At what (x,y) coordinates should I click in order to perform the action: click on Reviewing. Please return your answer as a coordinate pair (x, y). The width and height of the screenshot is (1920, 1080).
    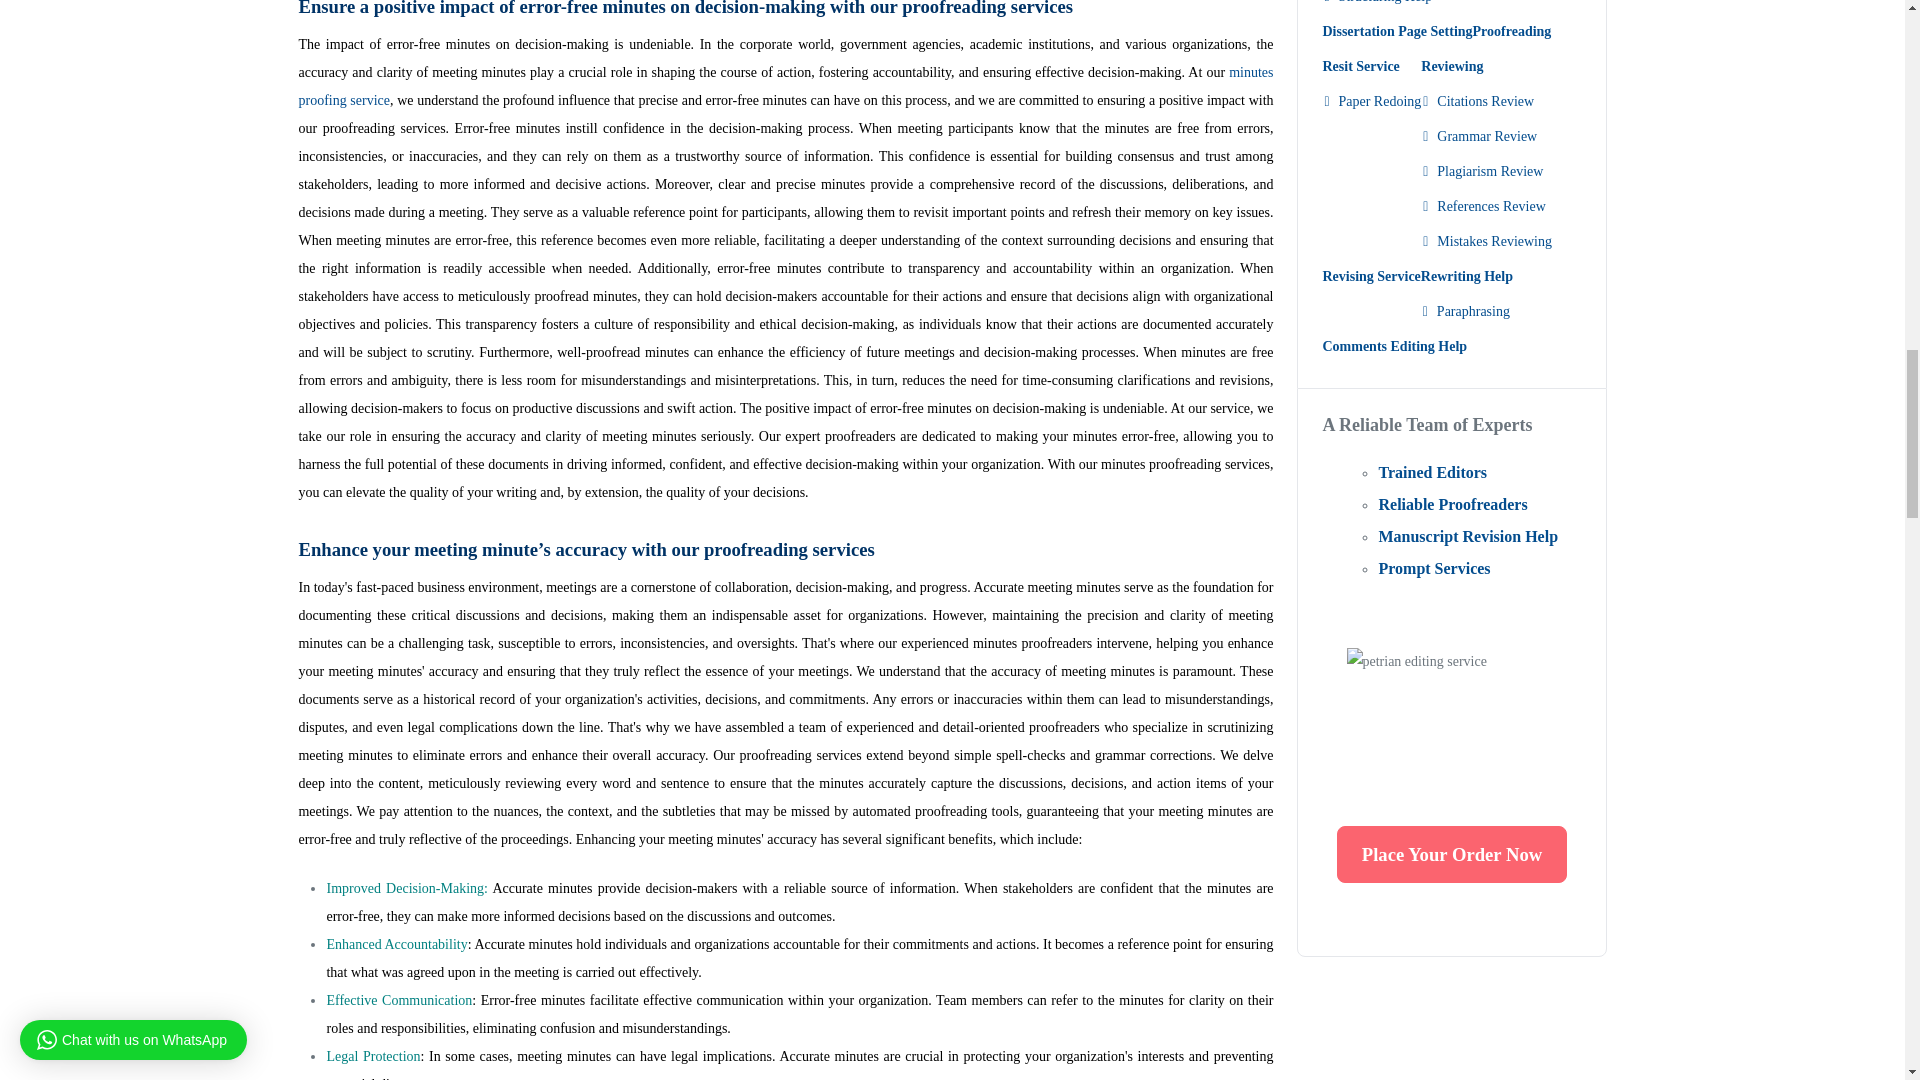
    Looking at the image, I should click on (1486, 66).